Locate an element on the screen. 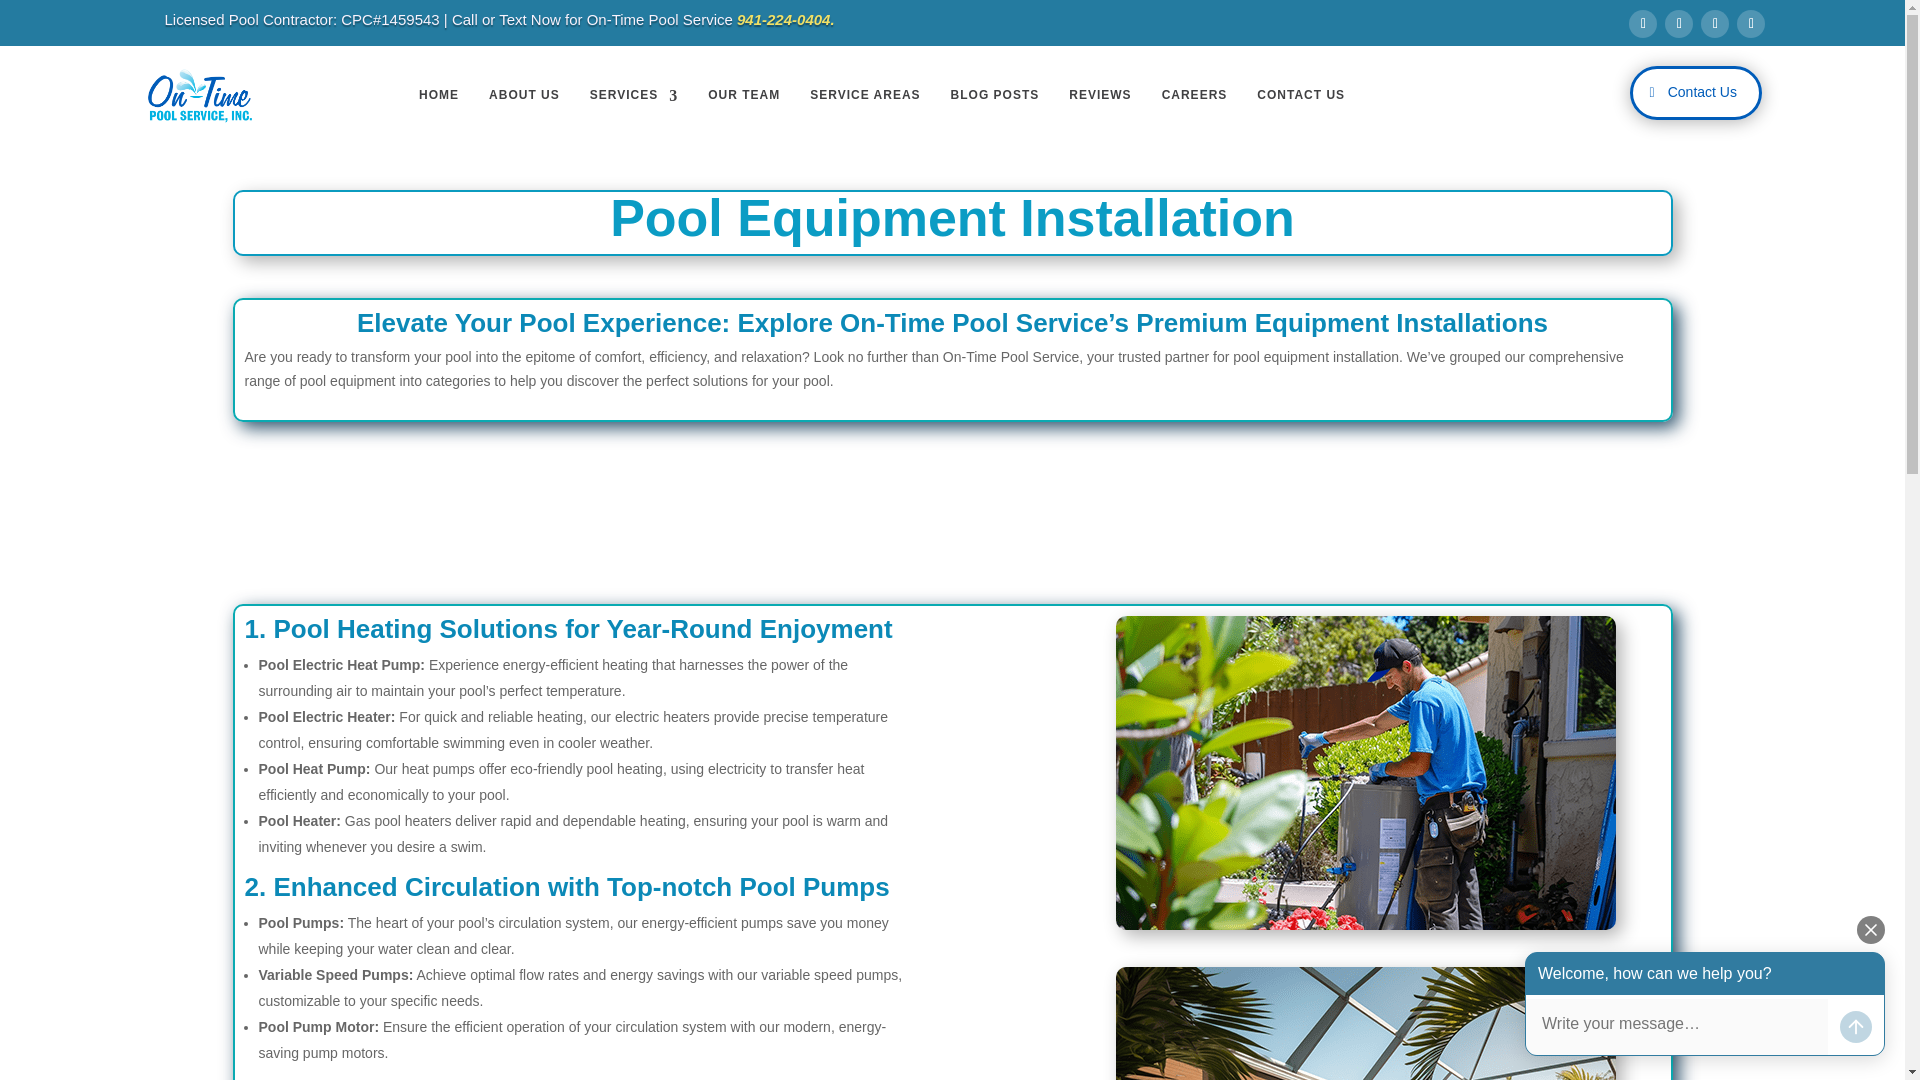 The width and height of the screenshot is (1920, 1080). Follow on Instagram is located at coordinates (1715, 23).